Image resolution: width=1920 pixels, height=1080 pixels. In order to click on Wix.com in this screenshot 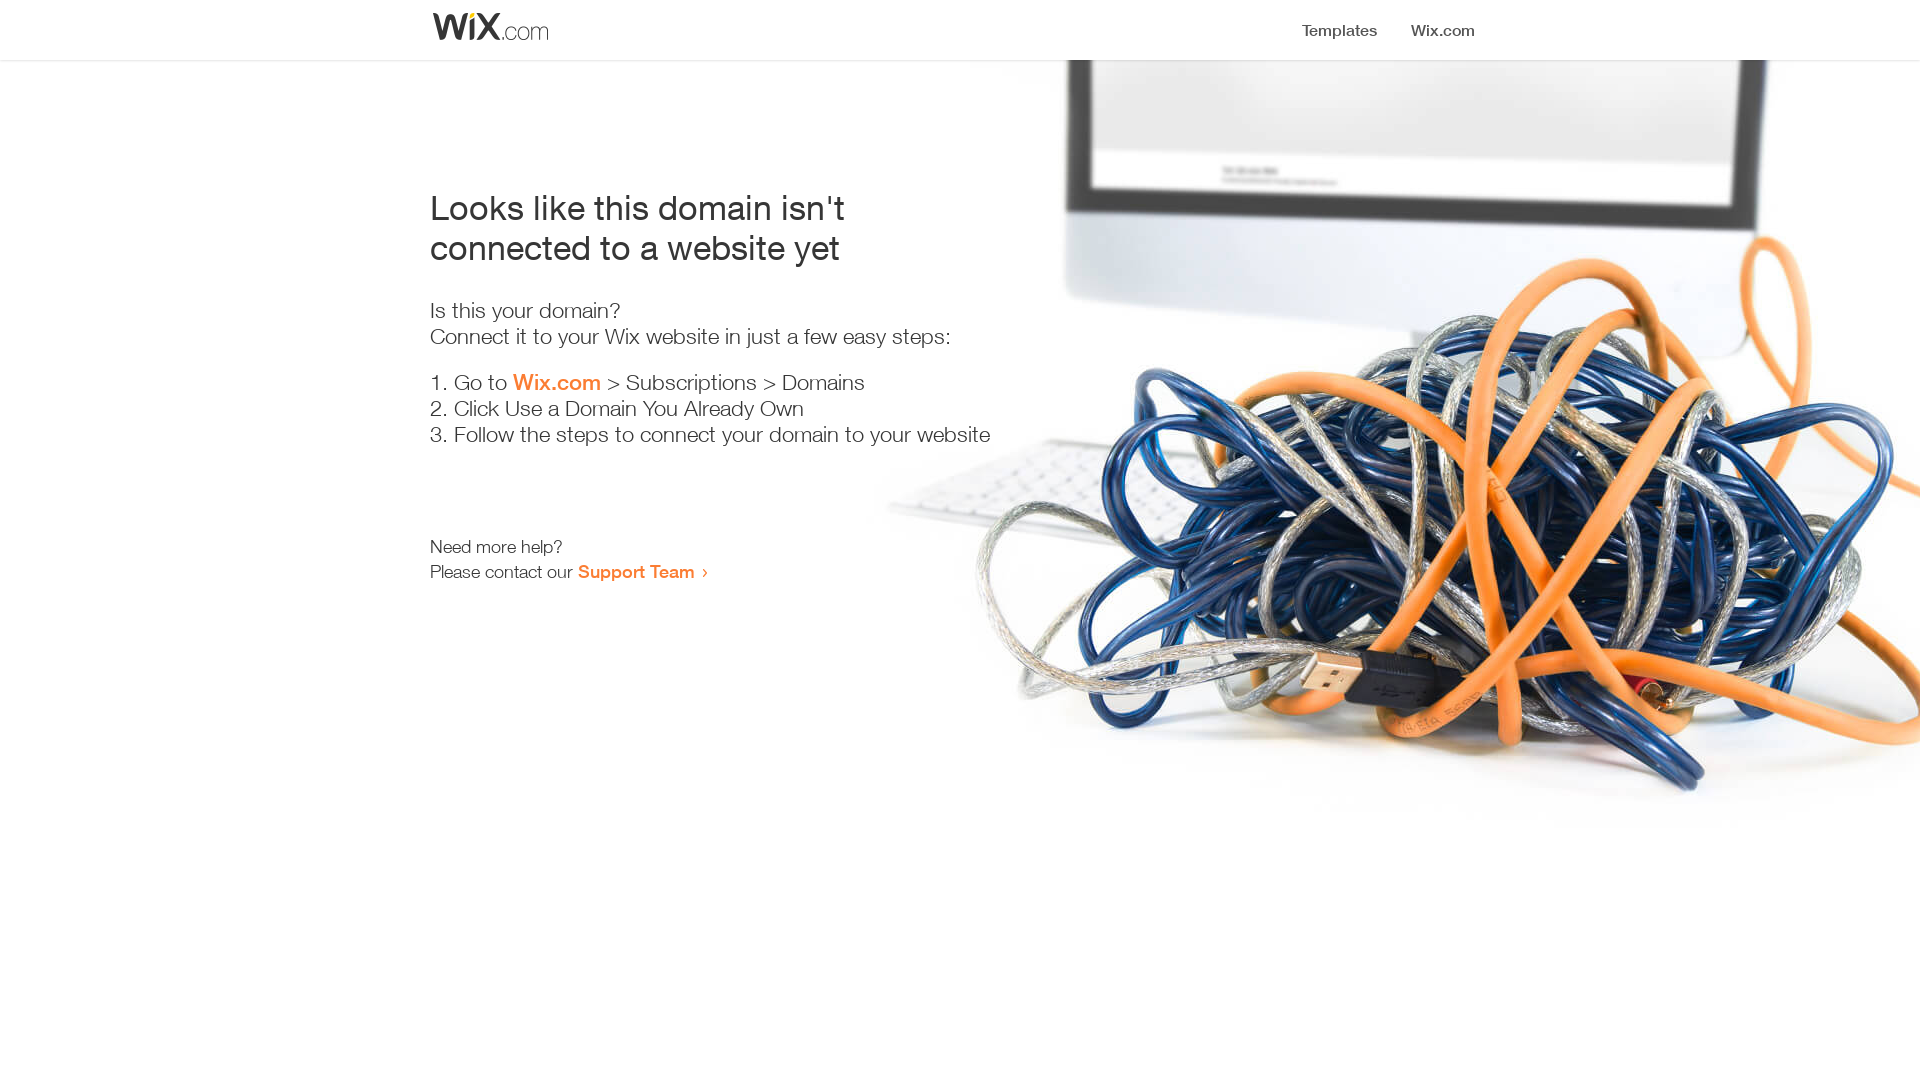, I will do `click(557, 382)`.